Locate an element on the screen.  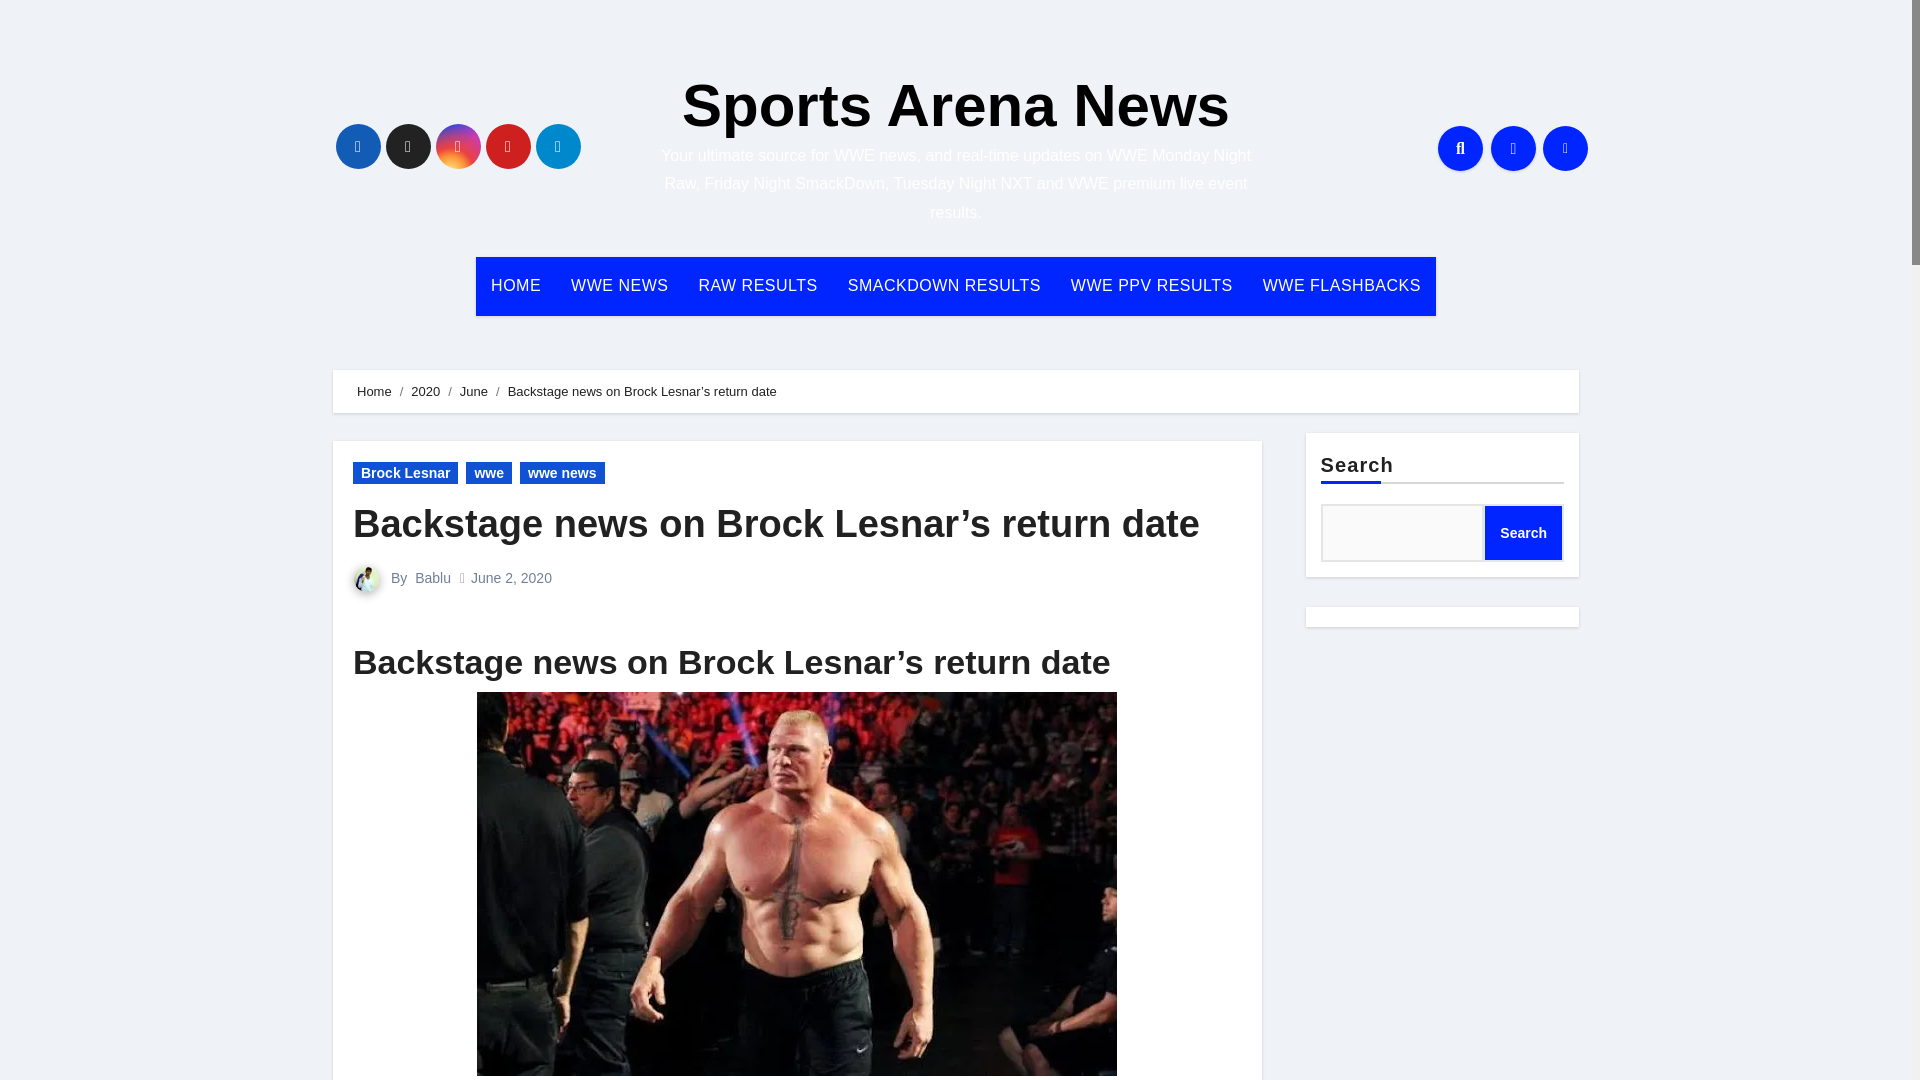
WWE FLASHBACKS is located at coordinates (1342, 286).